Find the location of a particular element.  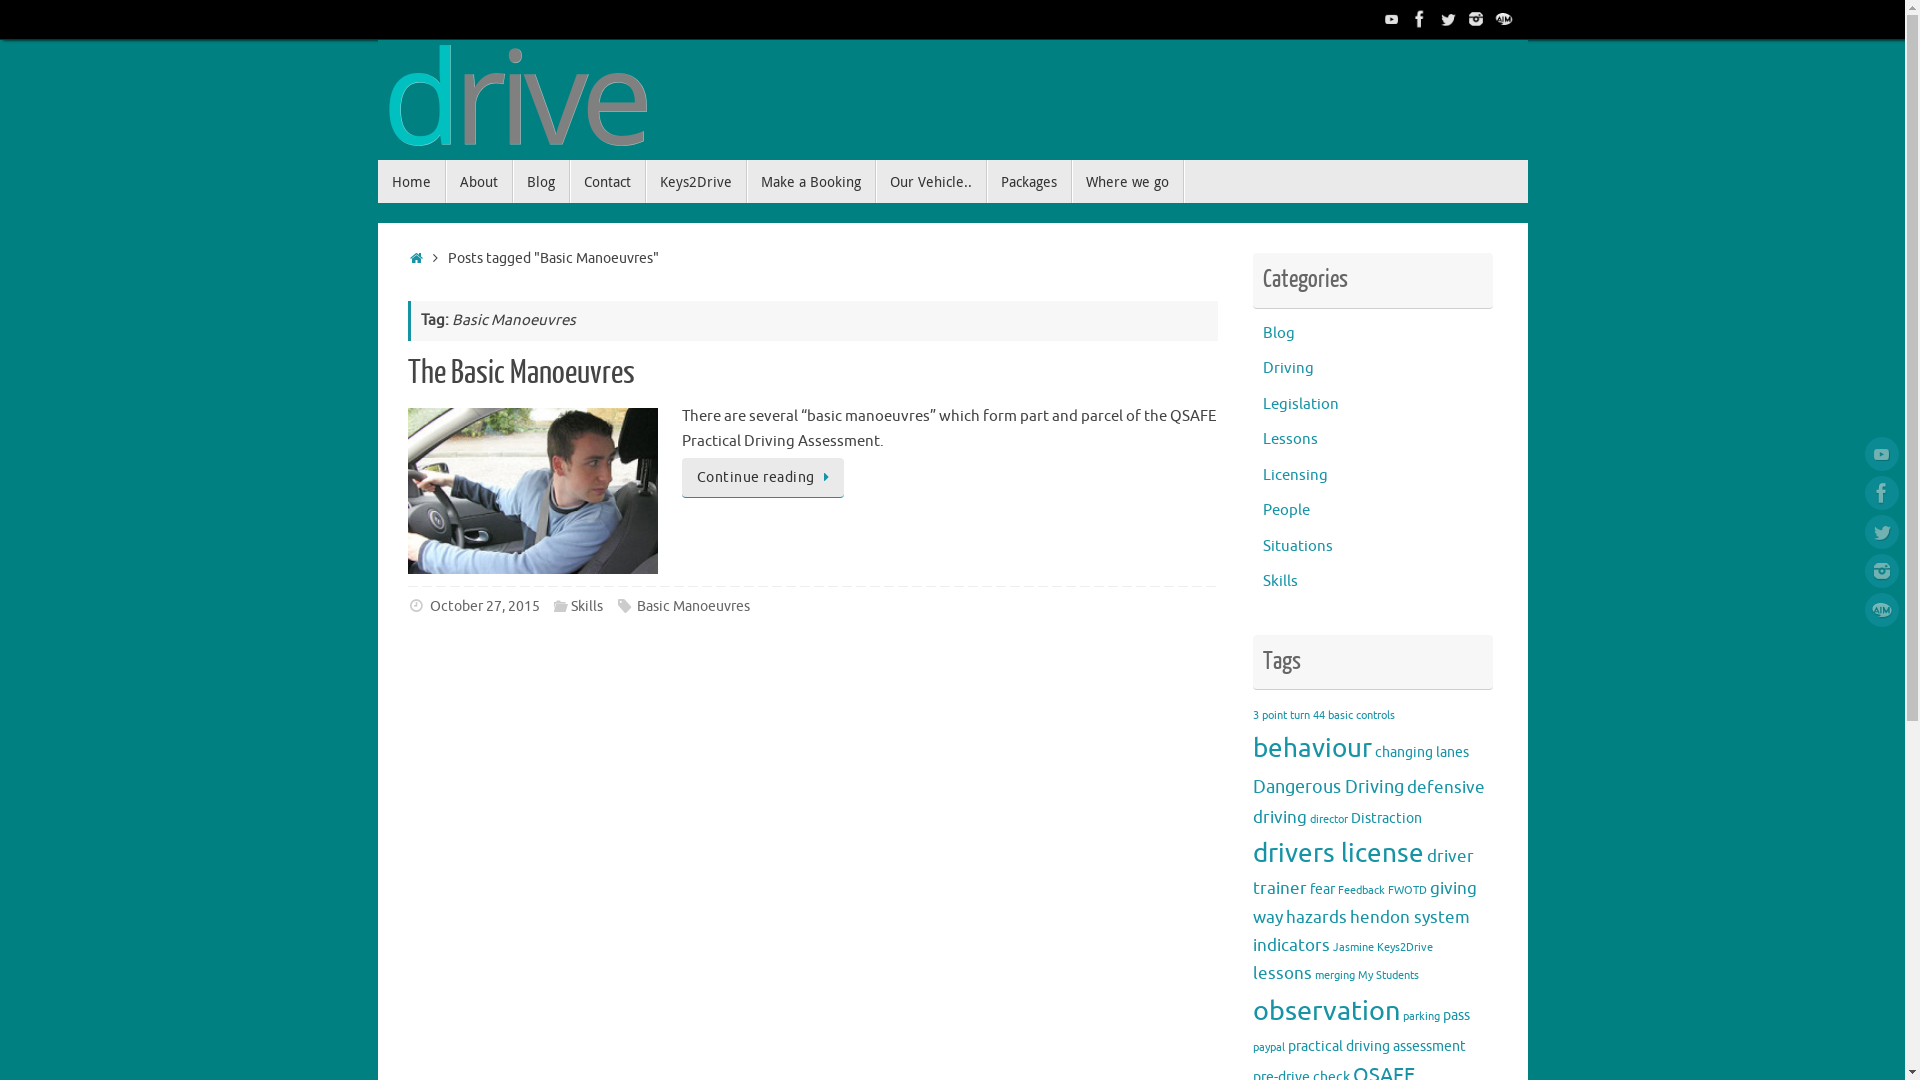

FaceBook is located at coordinates (1882, 493).